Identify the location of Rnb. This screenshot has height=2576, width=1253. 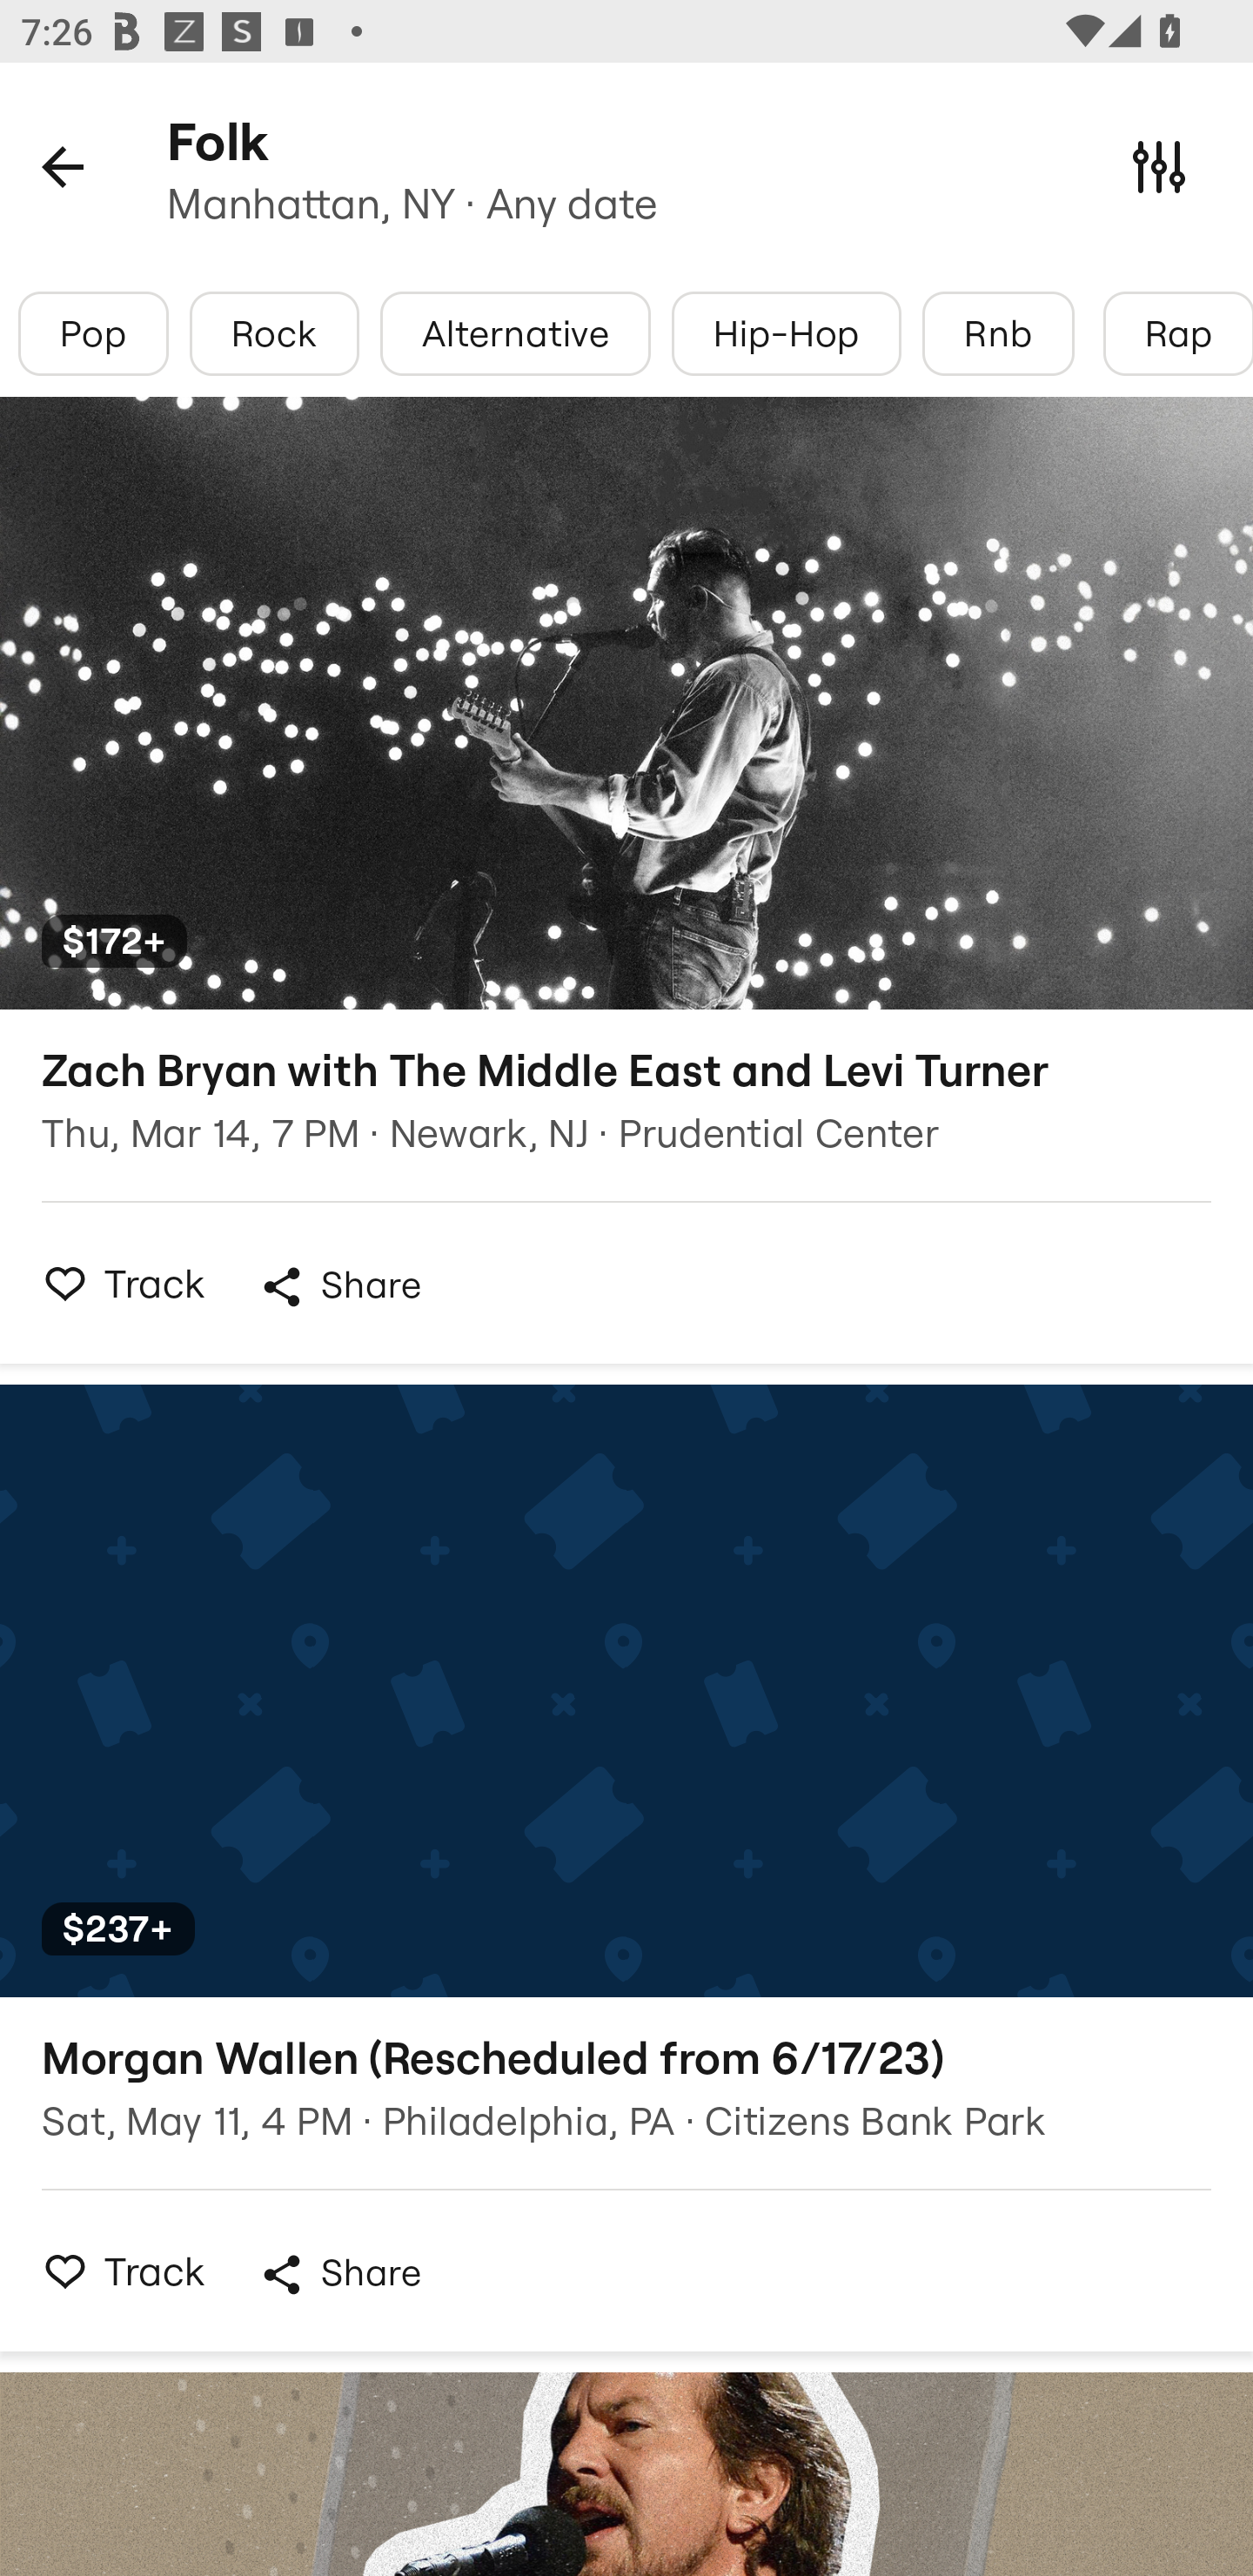
(998, 333).